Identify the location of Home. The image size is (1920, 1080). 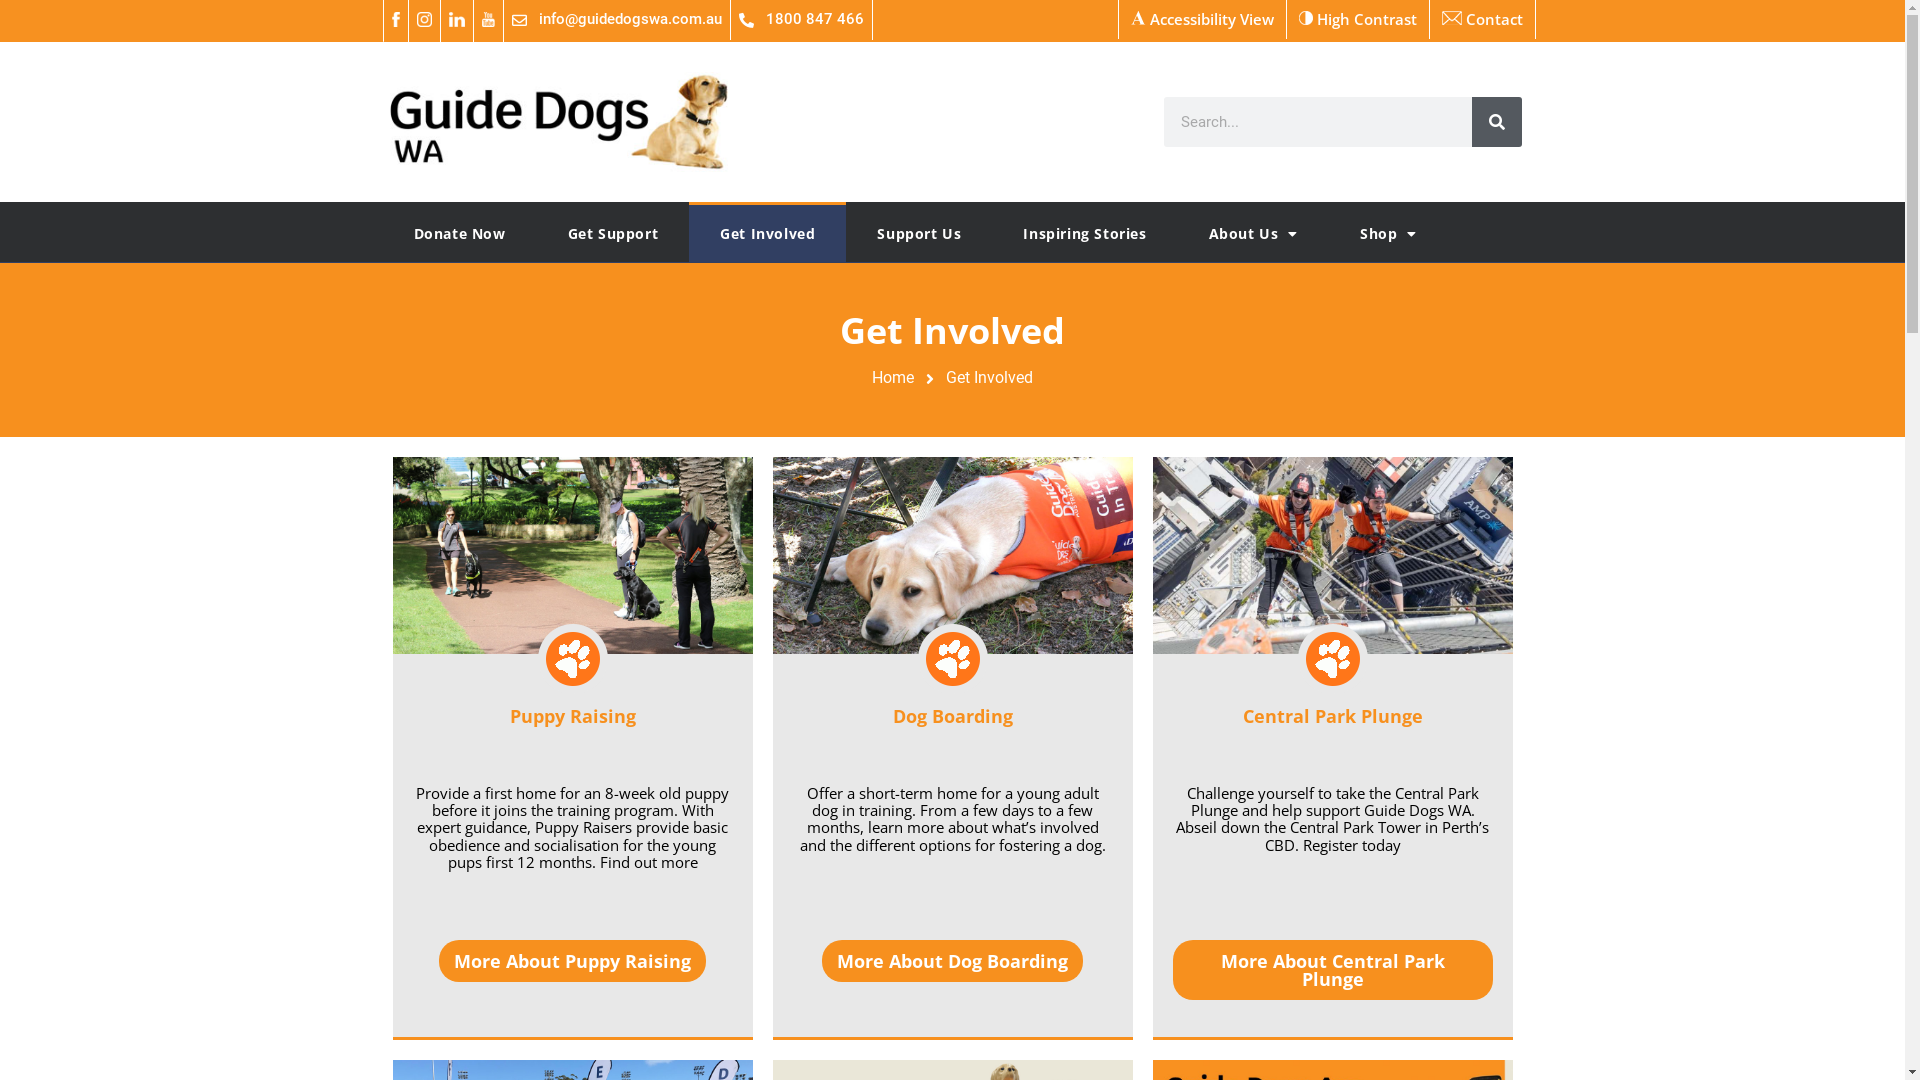
(893, 378).